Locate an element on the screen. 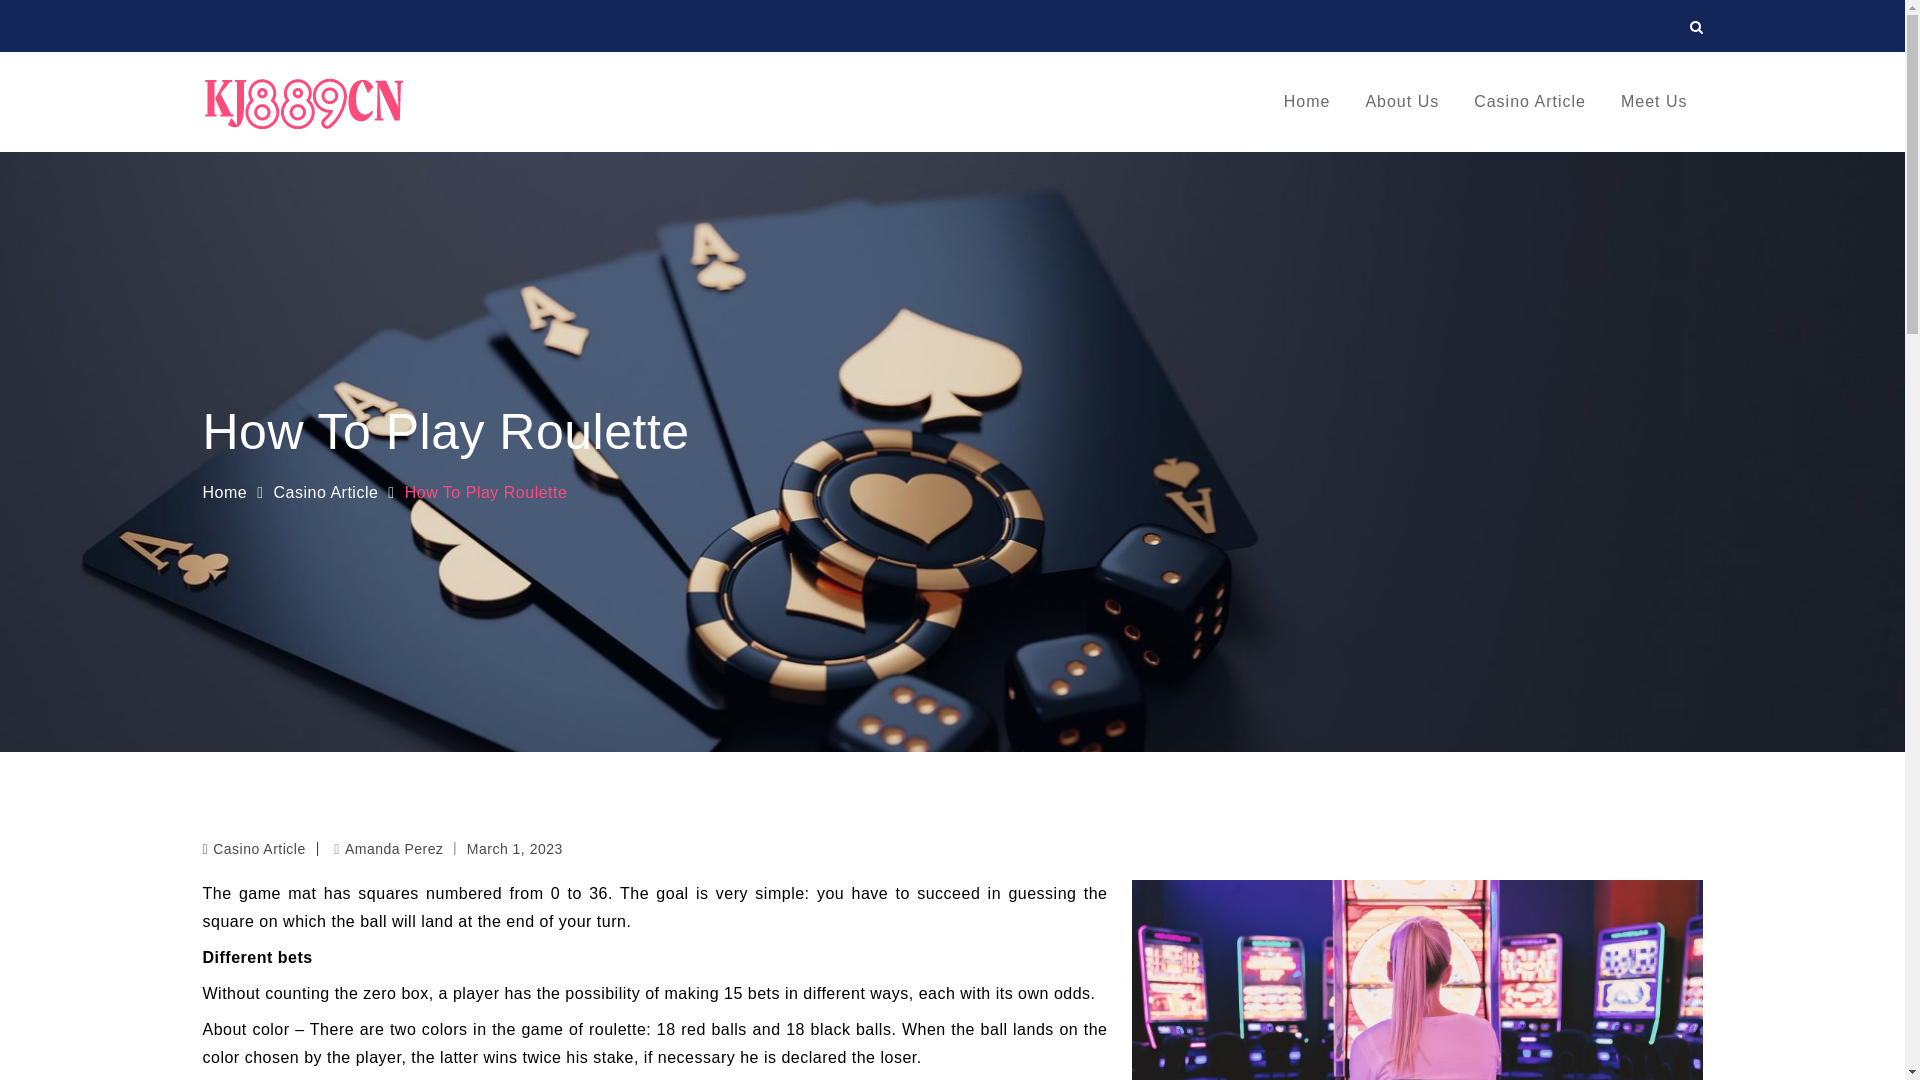  Home is located at coordinates (224, 492).